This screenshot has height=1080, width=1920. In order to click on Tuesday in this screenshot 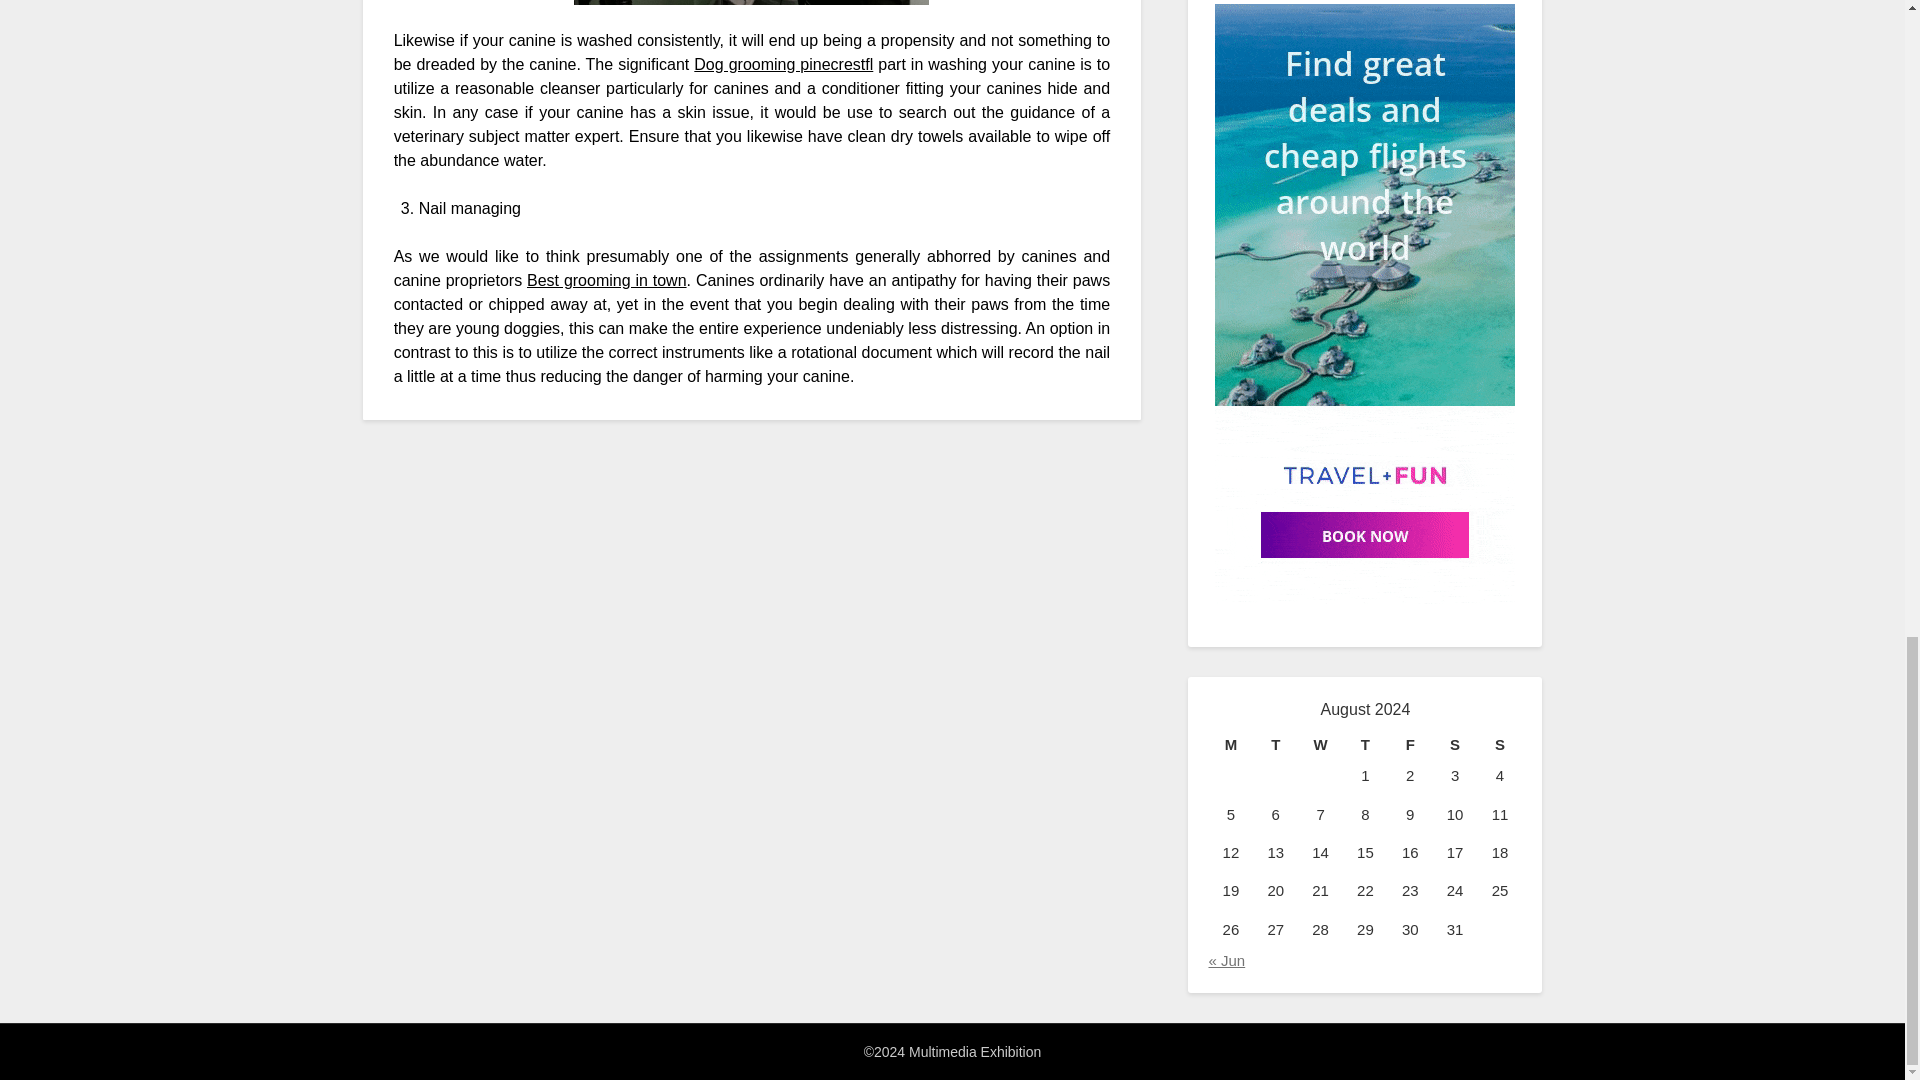, I will do `click(1275, 745)`.